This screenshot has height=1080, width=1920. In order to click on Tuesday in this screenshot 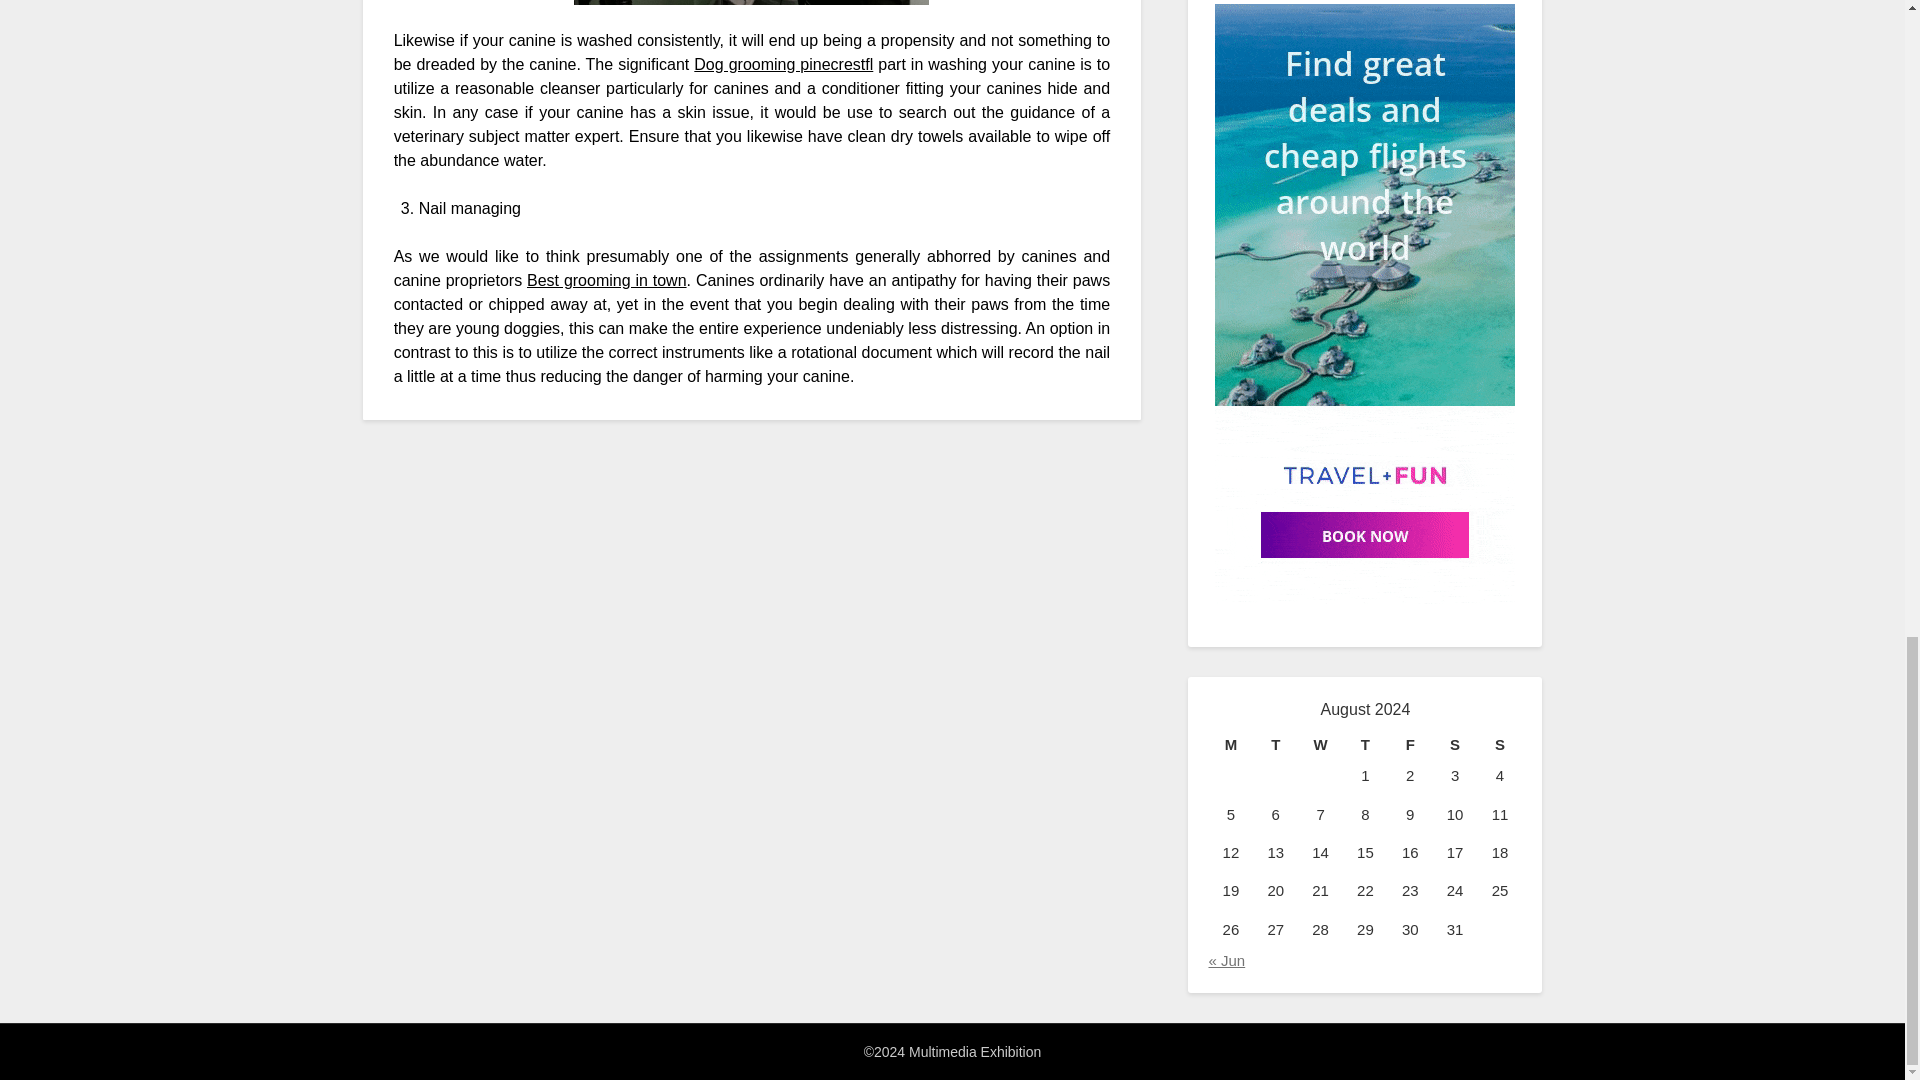, I will do `click(1275, 745)`.